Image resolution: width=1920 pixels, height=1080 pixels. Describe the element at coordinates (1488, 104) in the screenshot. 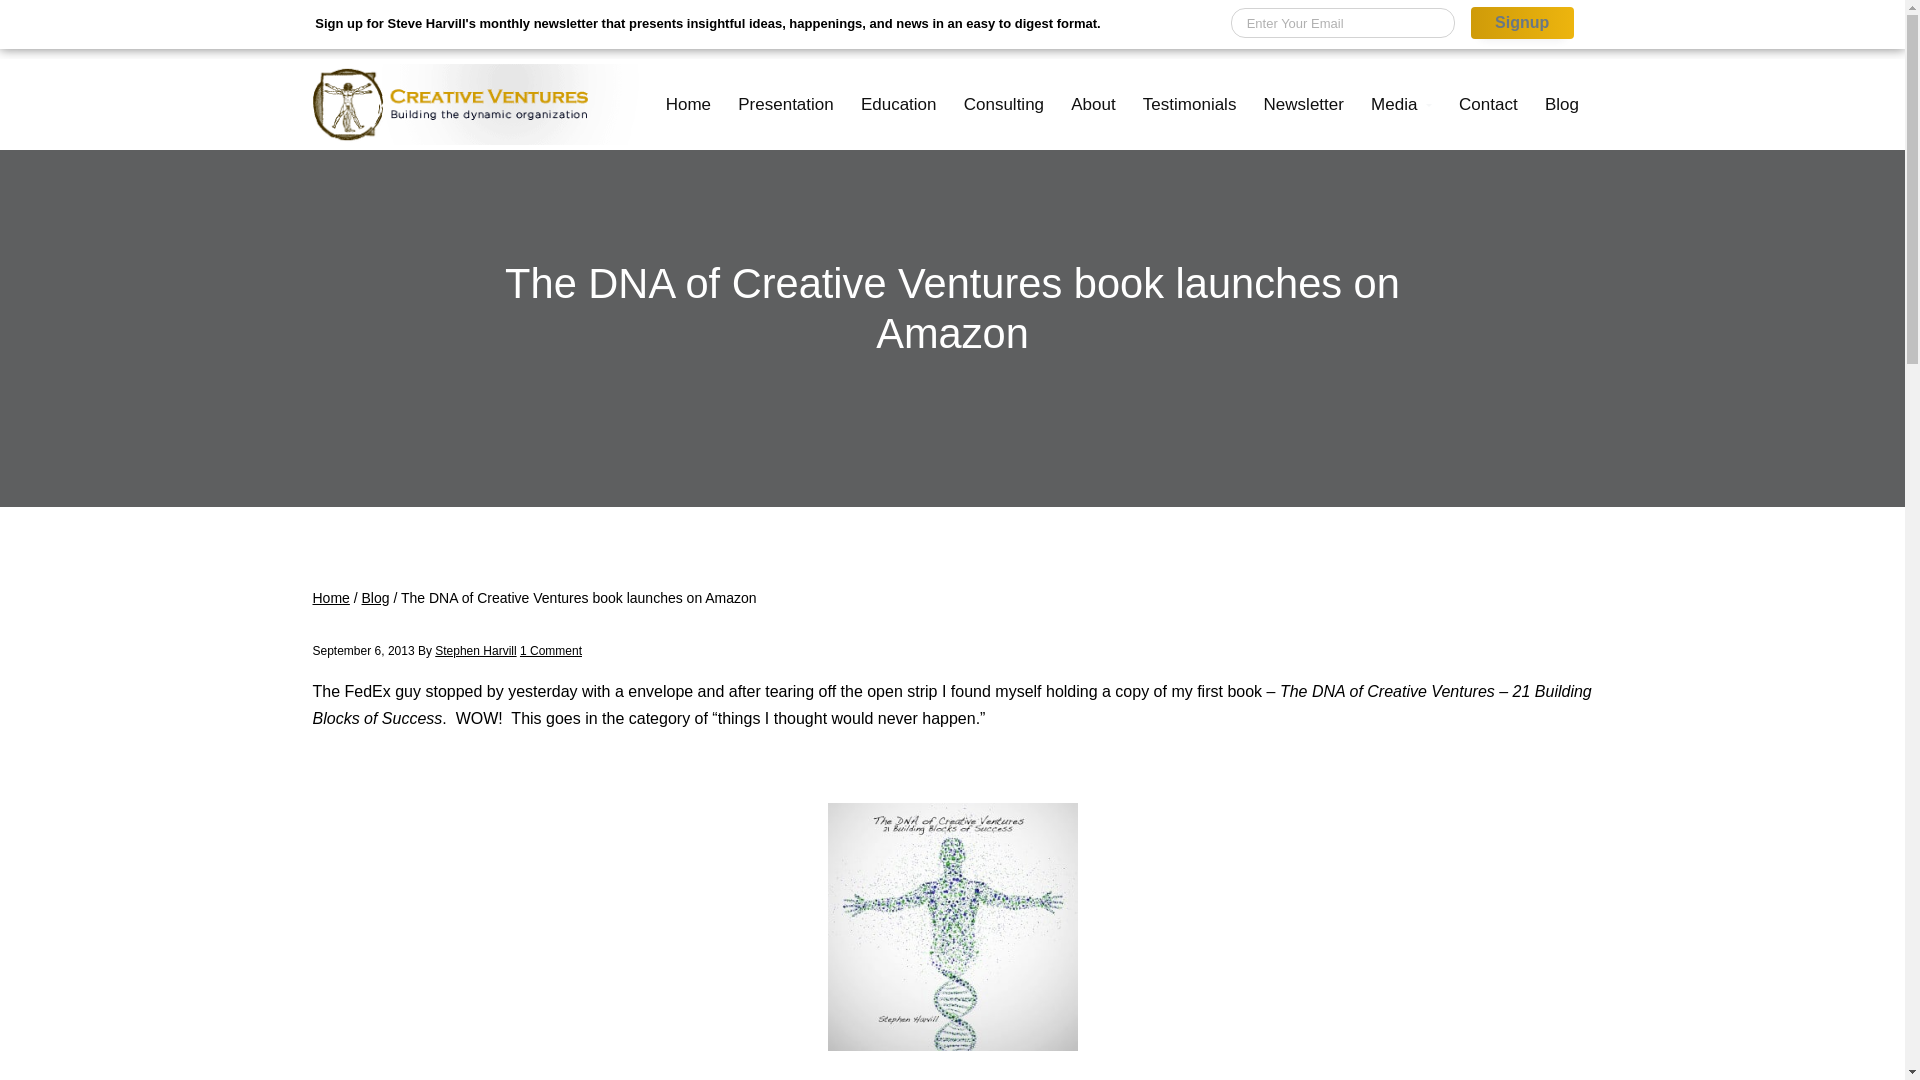

I see `Contact` at that location.